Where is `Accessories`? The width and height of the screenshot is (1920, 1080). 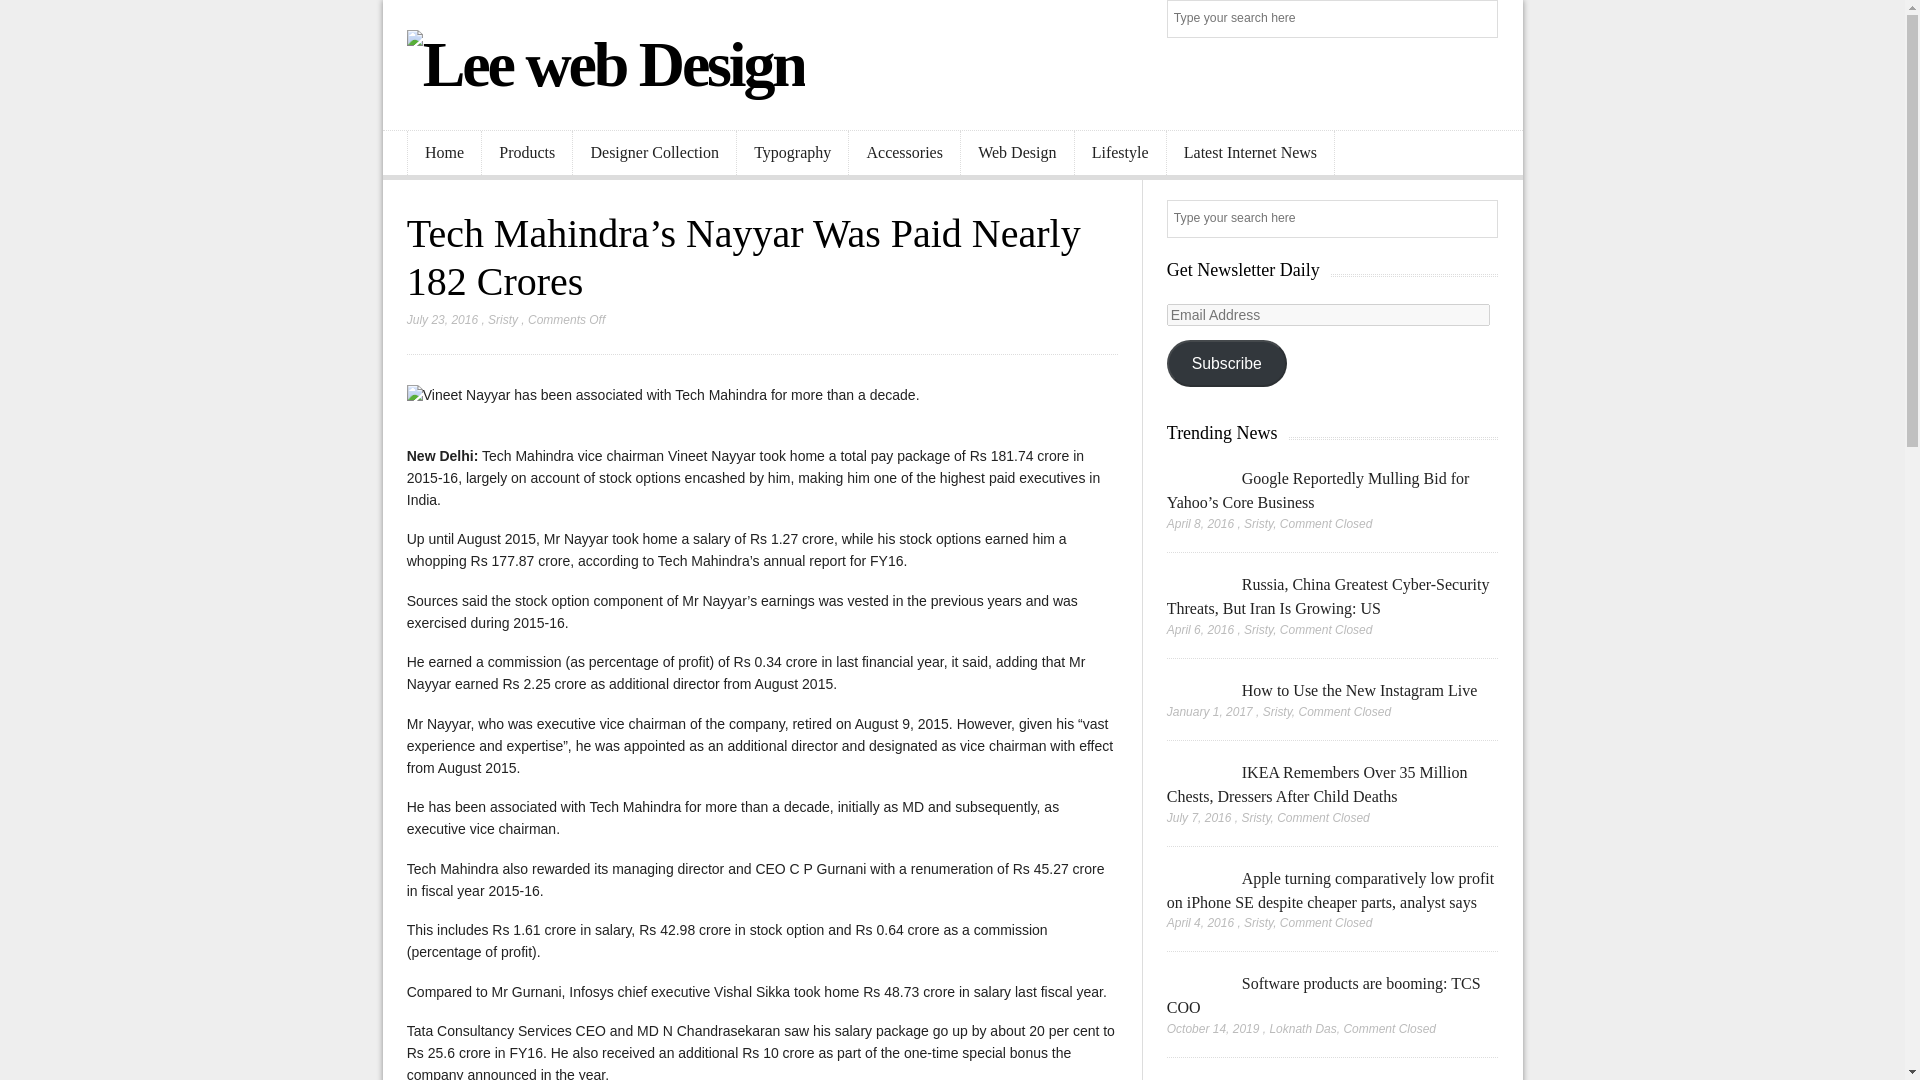 Accessories is located at coordinates (904, 153).